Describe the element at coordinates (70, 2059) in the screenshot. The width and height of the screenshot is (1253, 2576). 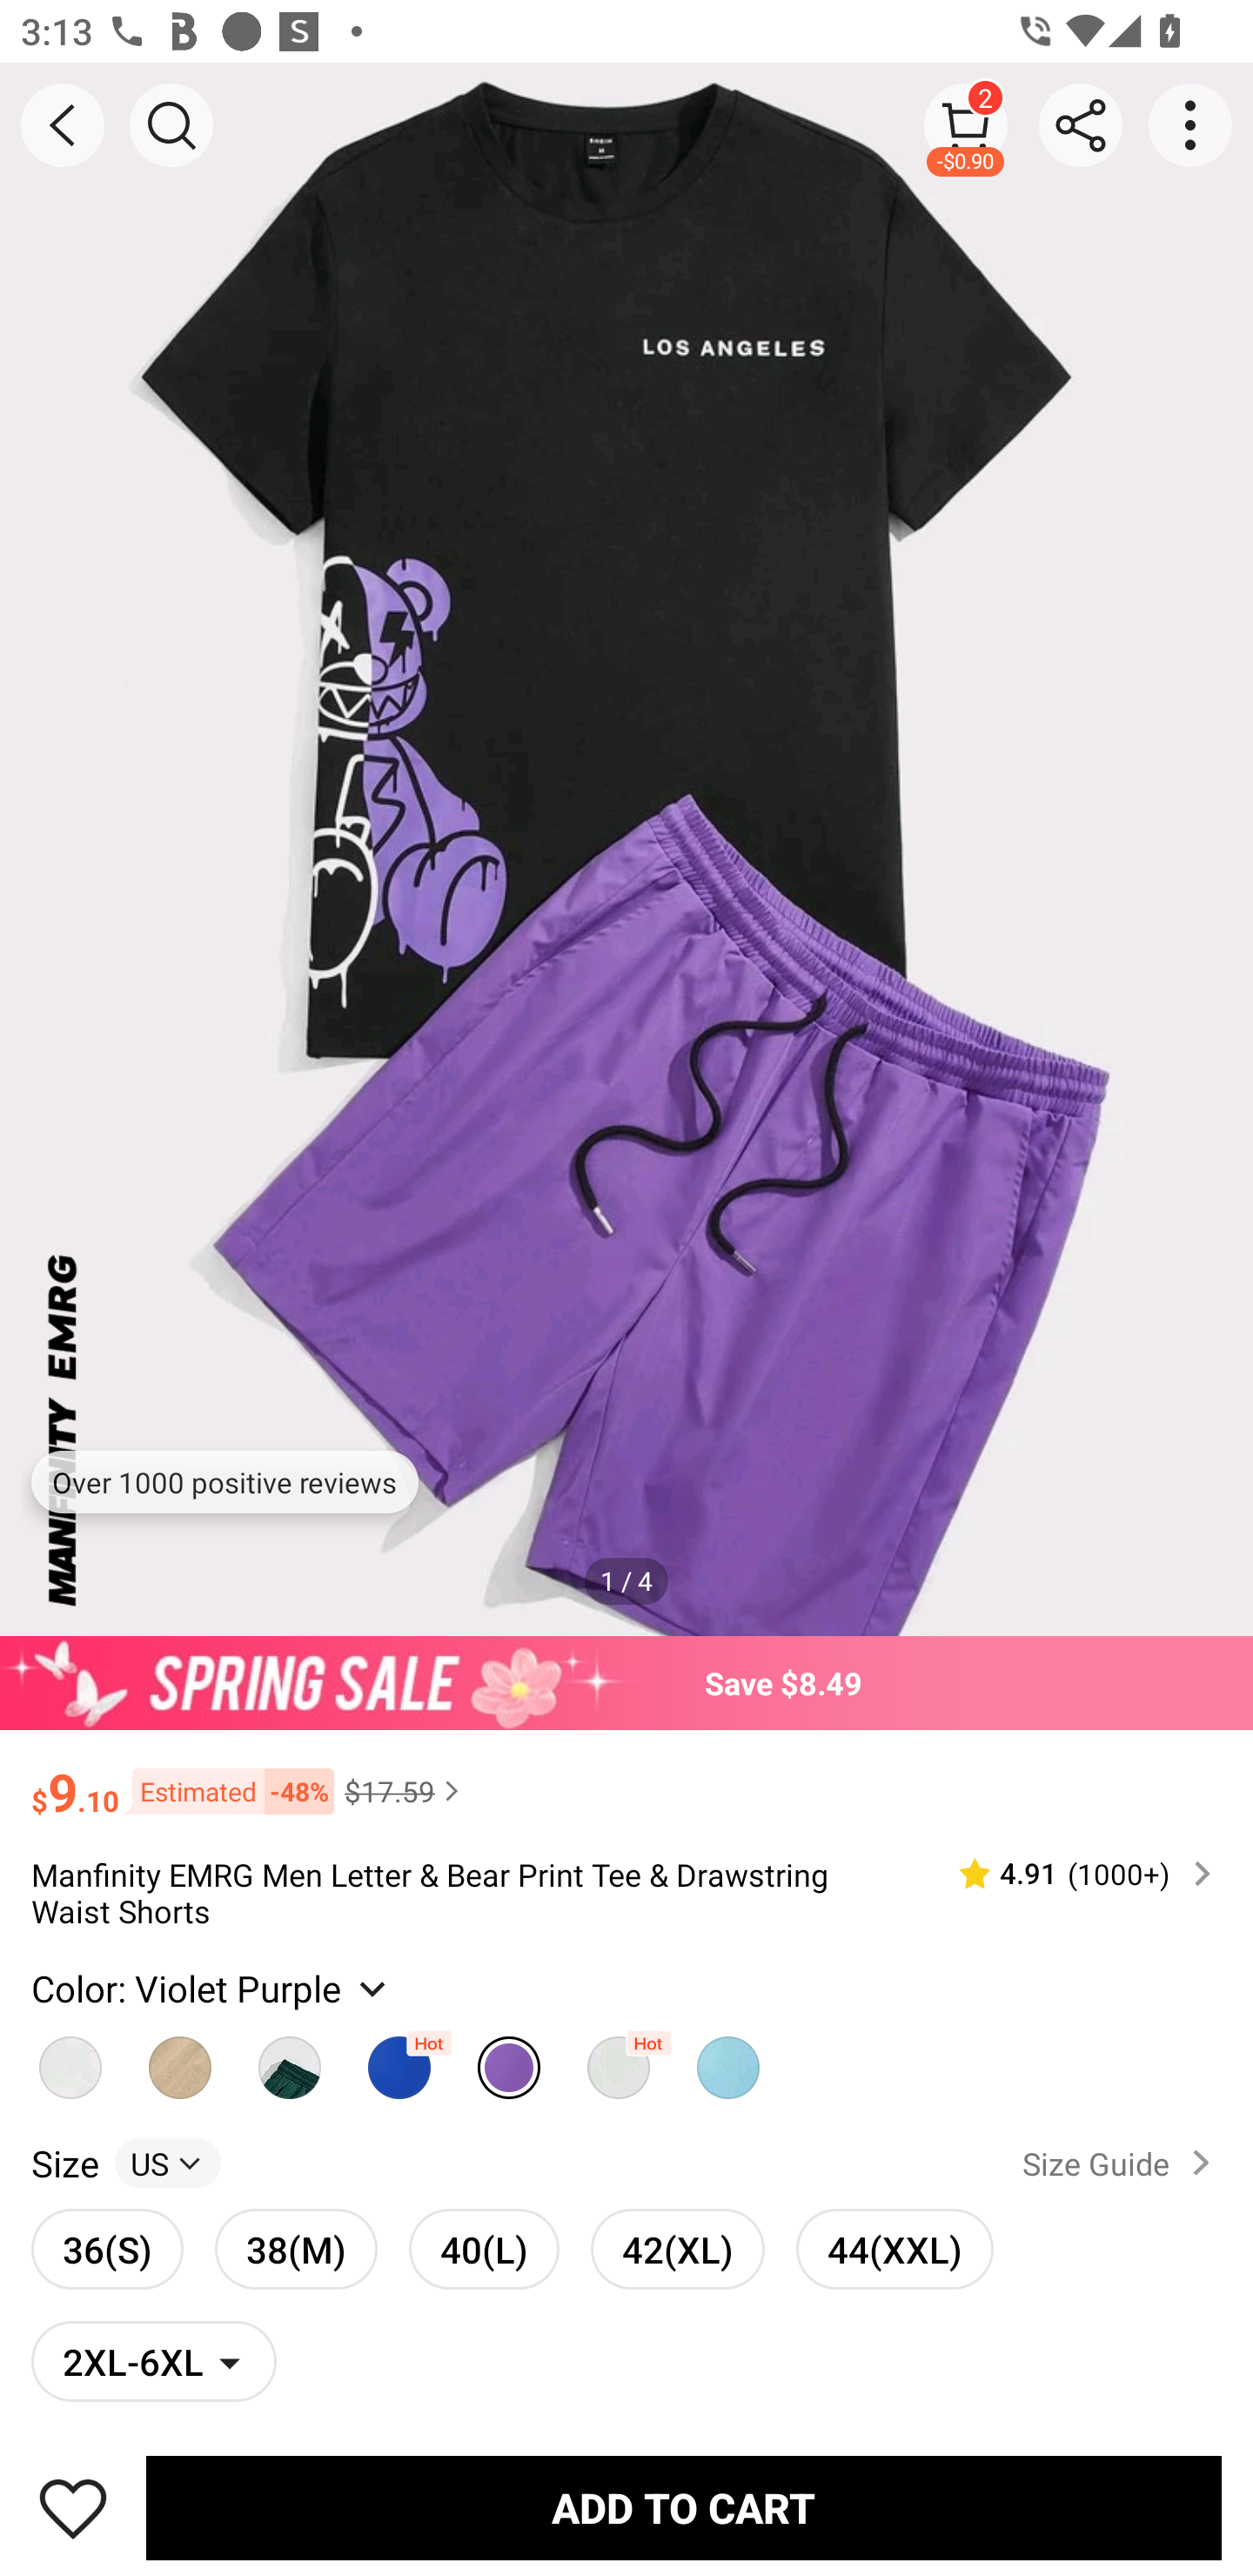
I see `Khaki` at that location.